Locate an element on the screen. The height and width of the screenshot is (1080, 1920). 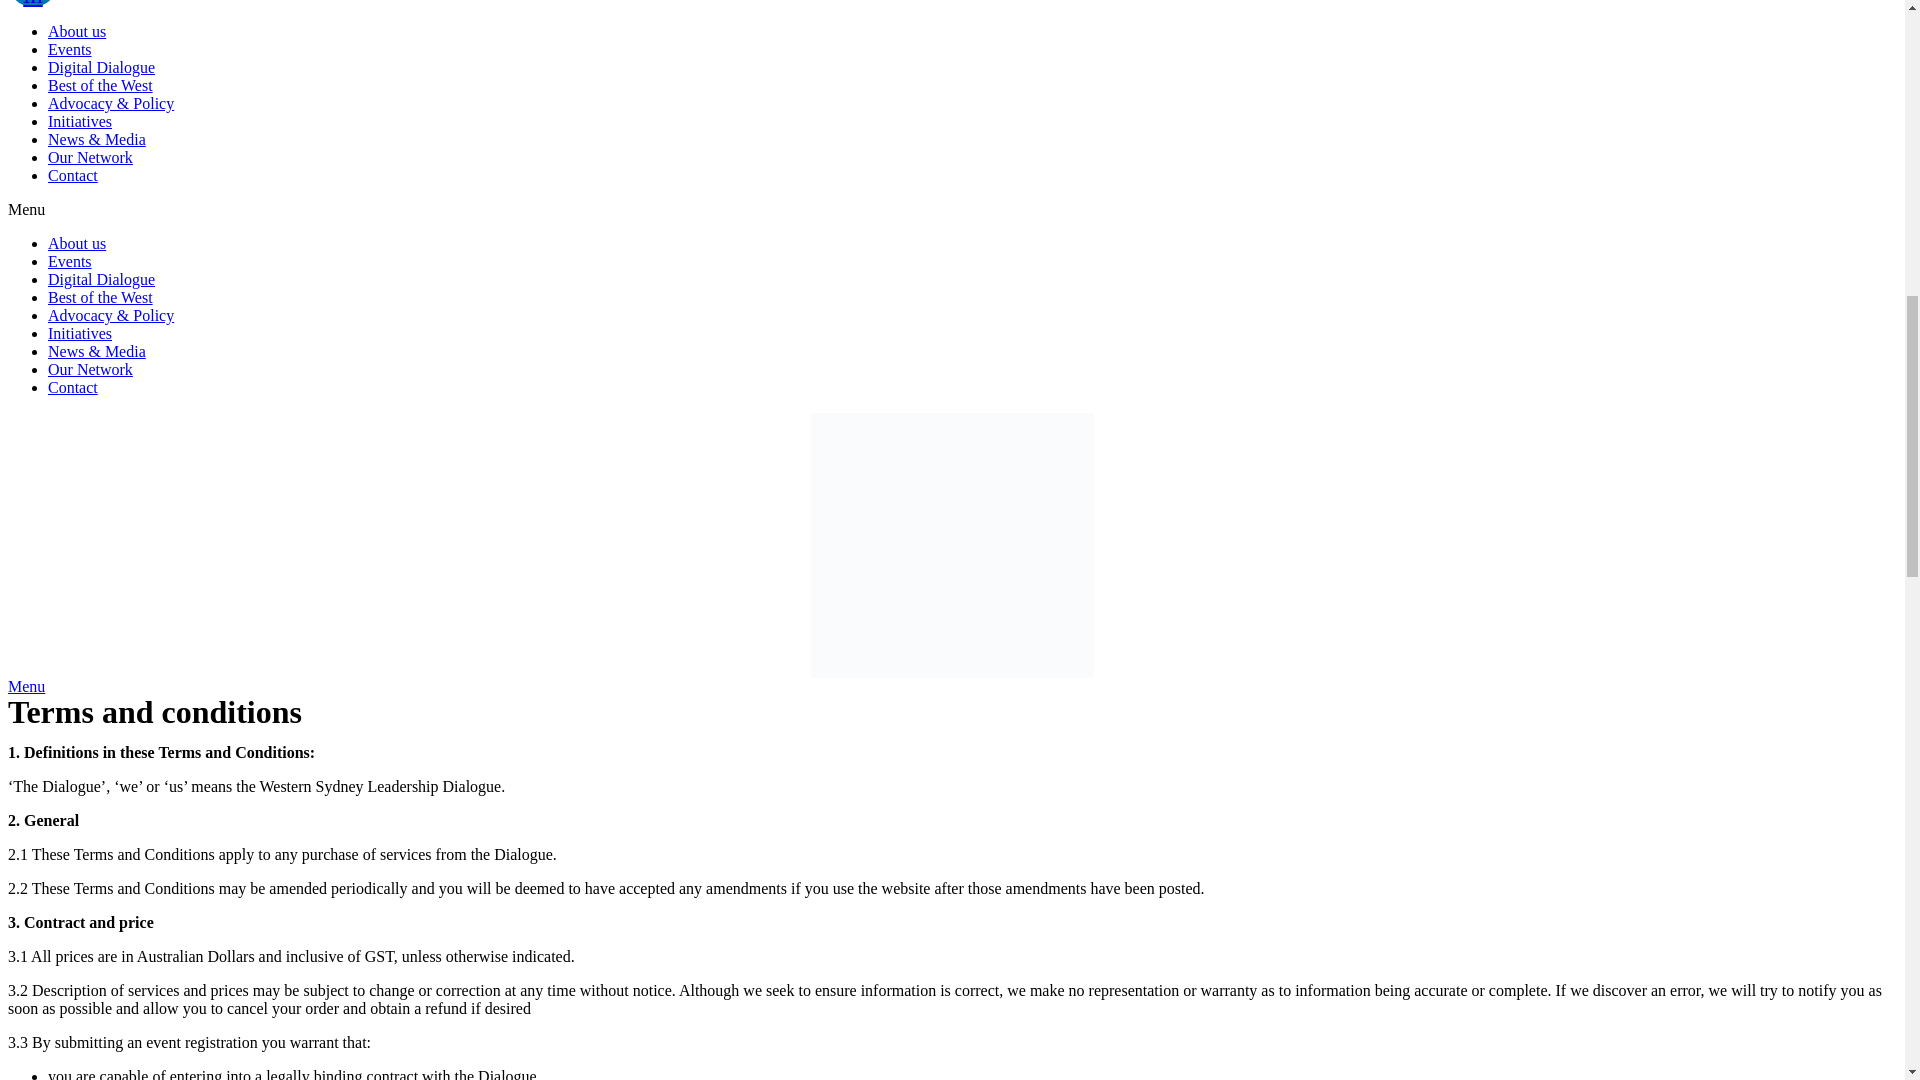
Linkedin-in is located at coordinates (32, 3).